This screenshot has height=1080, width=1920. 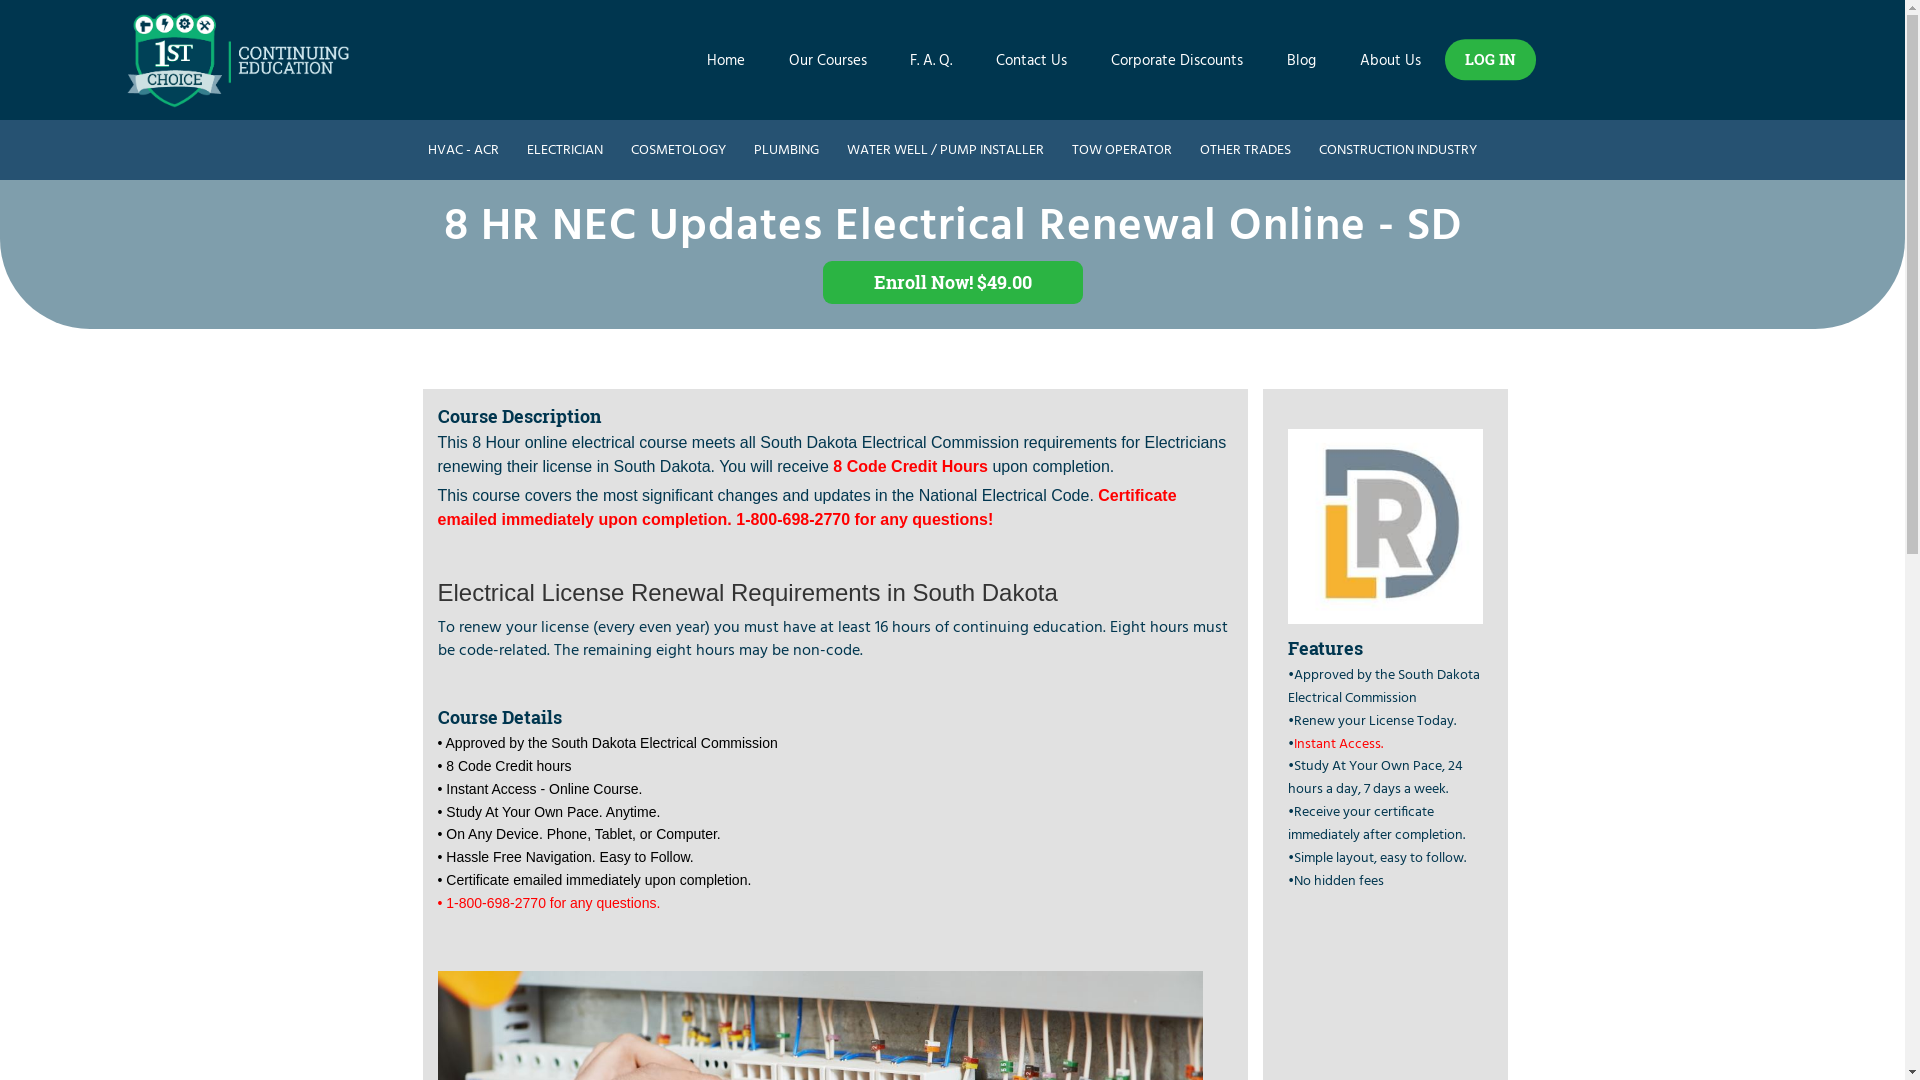 What do you see at coordinates (726, 60) in the screenshot?
I see `Home` at bounding box center [726, 60].